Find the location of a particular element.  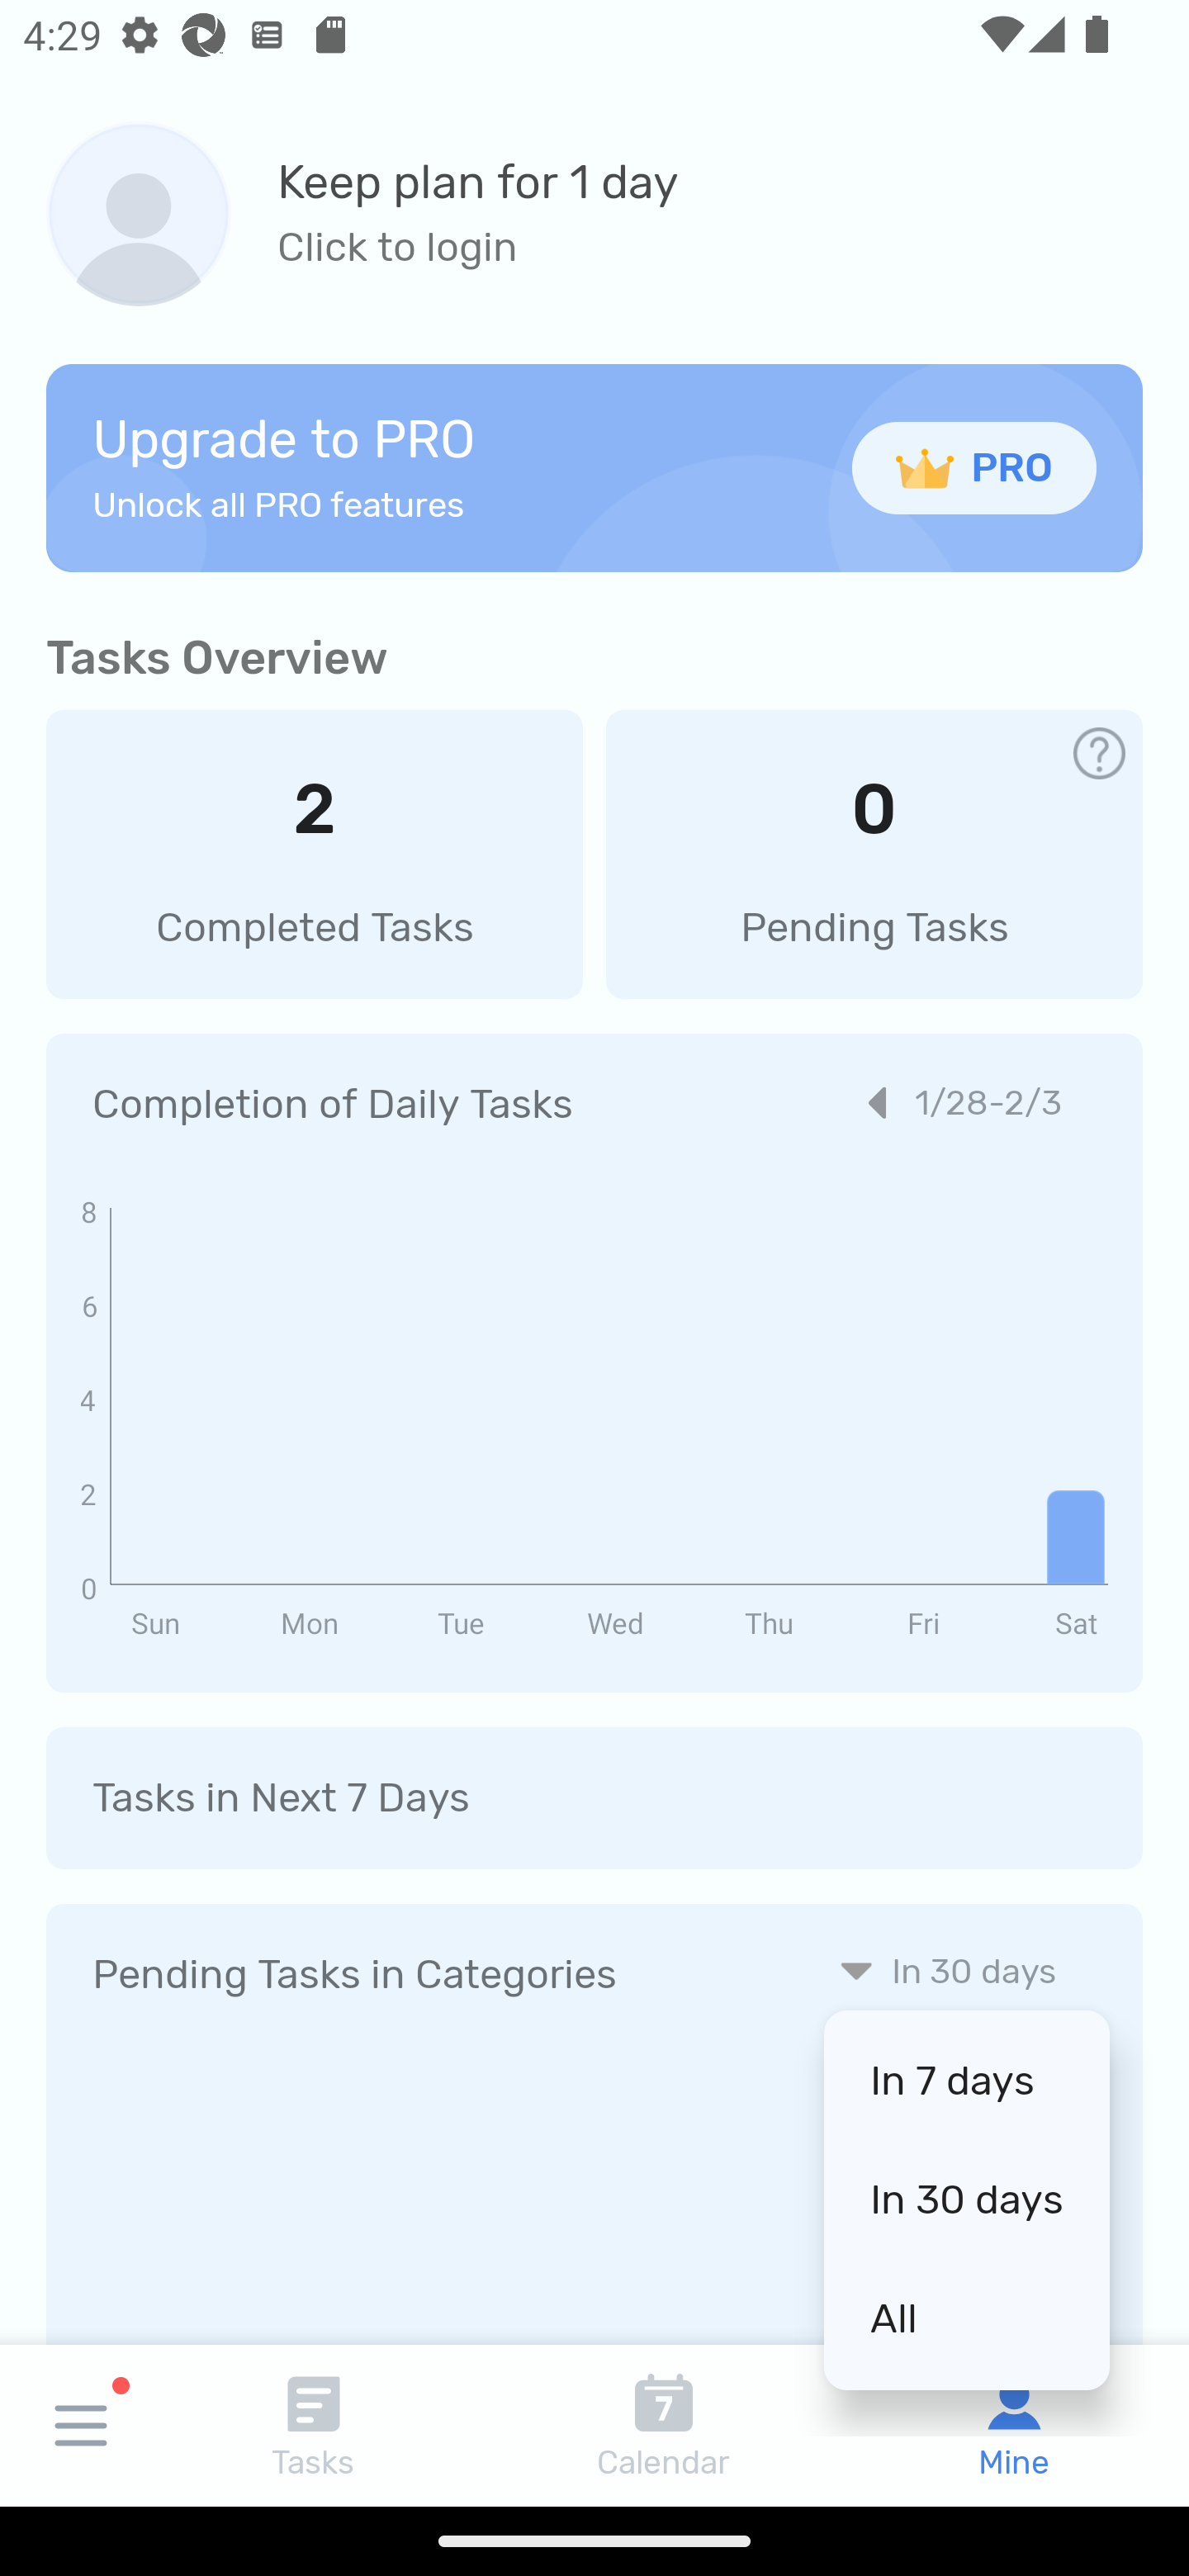

All is located at coordinates (966, 2318).